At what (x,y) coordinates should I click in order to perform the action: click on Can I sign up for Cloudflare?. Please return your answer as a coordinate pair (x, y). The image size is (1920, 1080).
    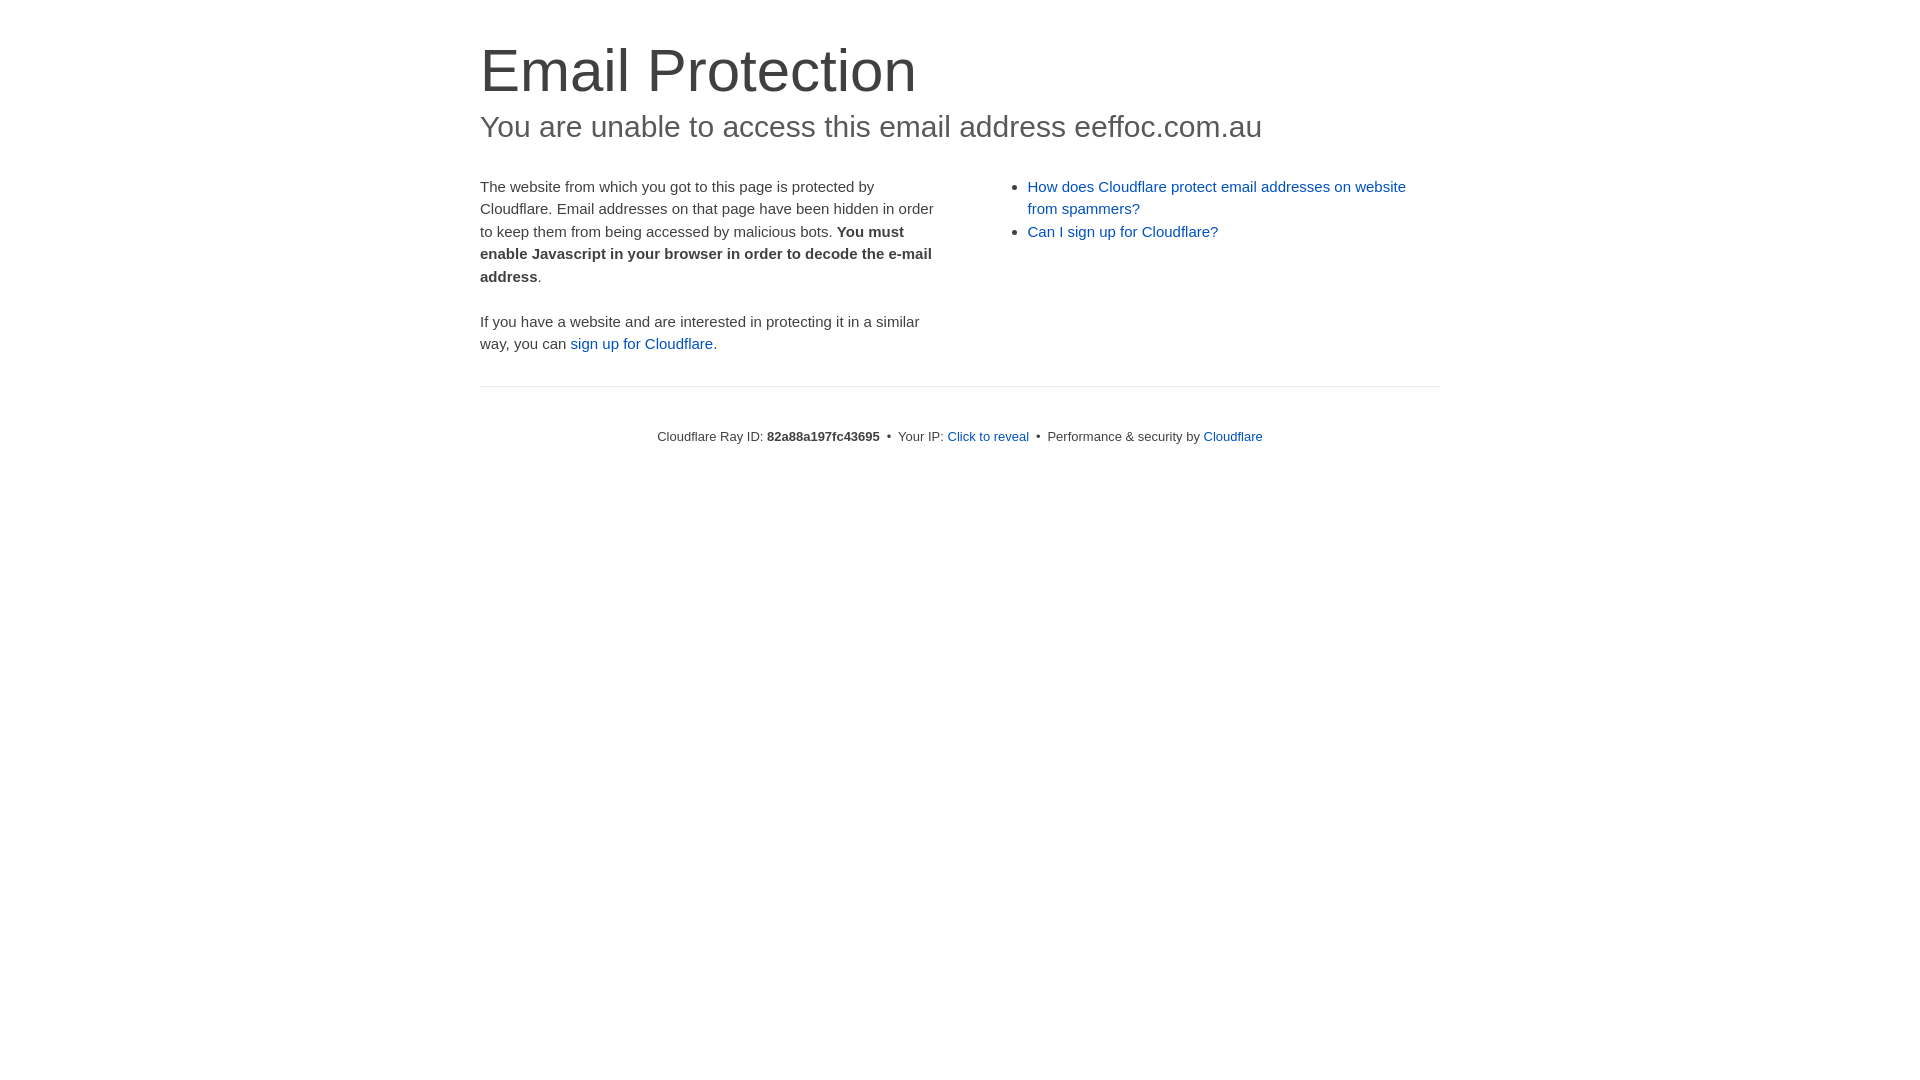
    Looking at the image, I should click on (1124, 232).